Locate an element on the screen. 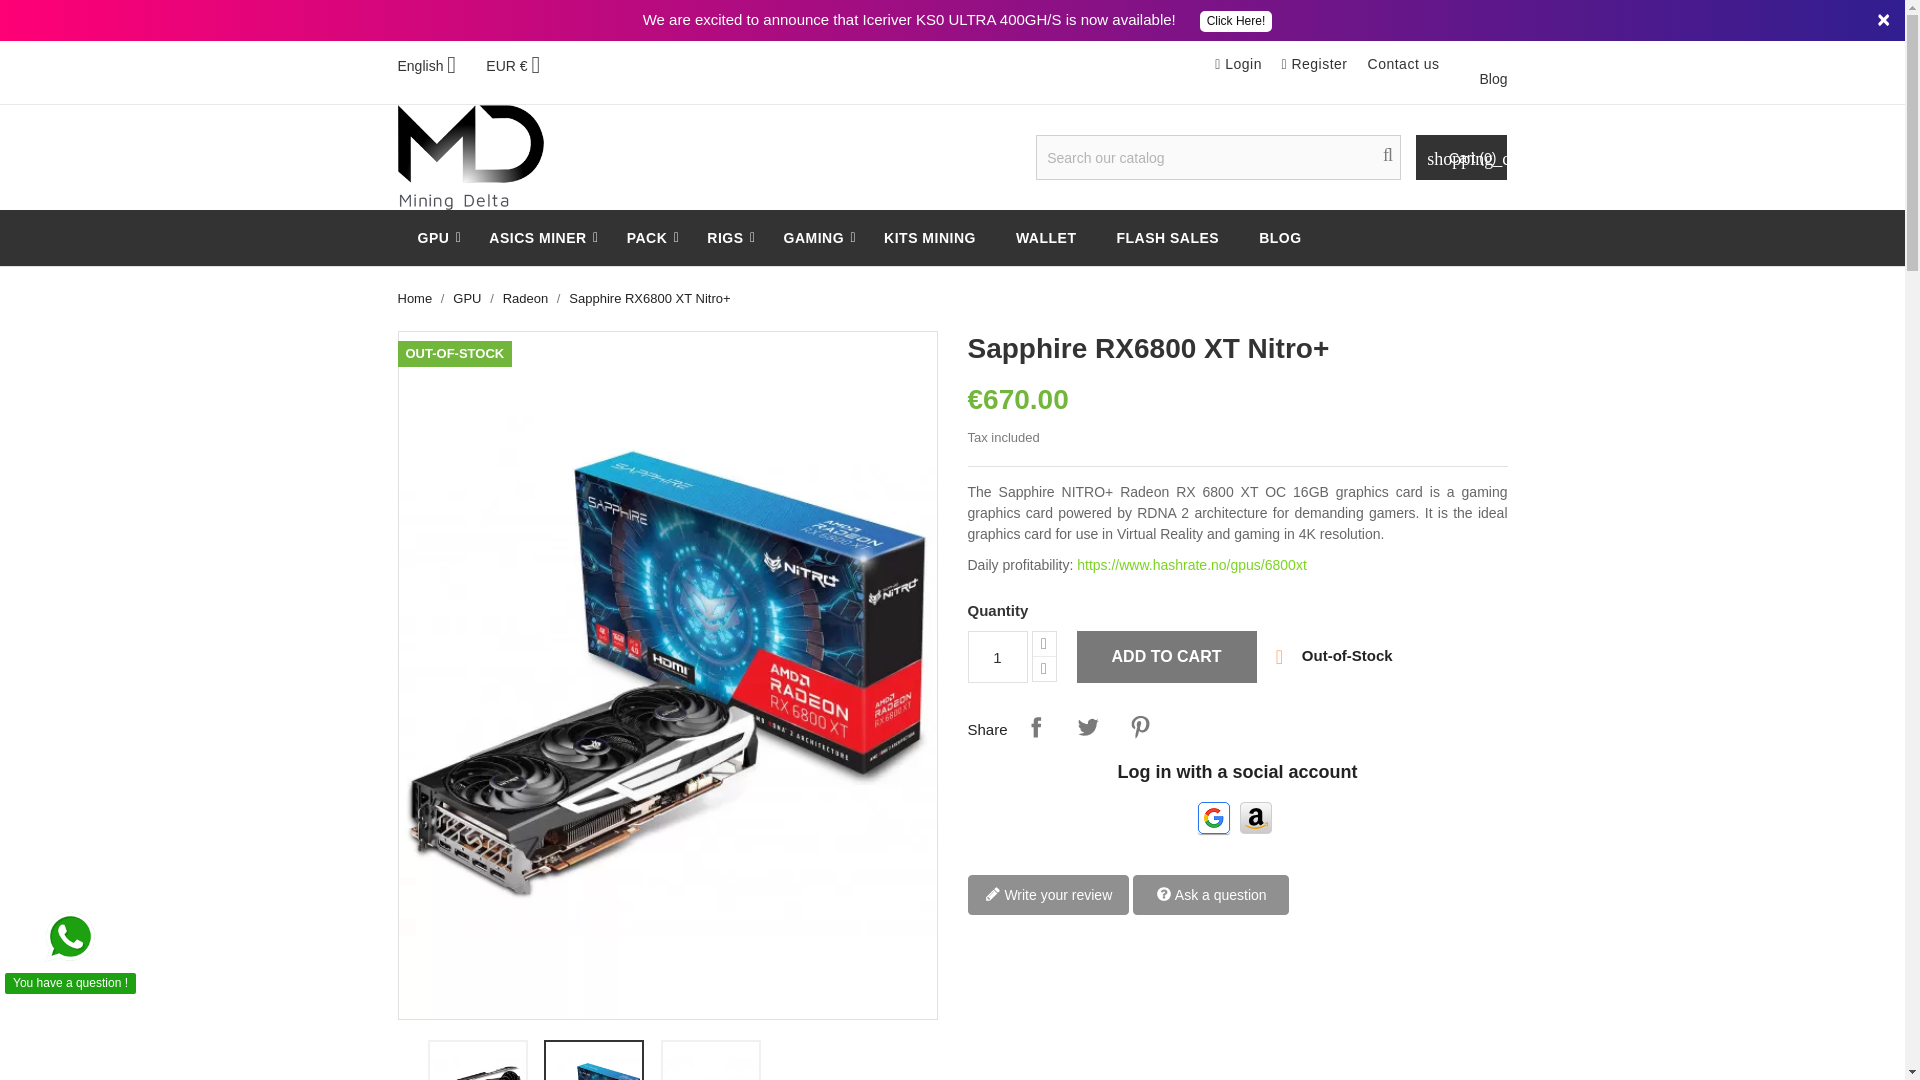  Login is located at coordinates (1237, 64).